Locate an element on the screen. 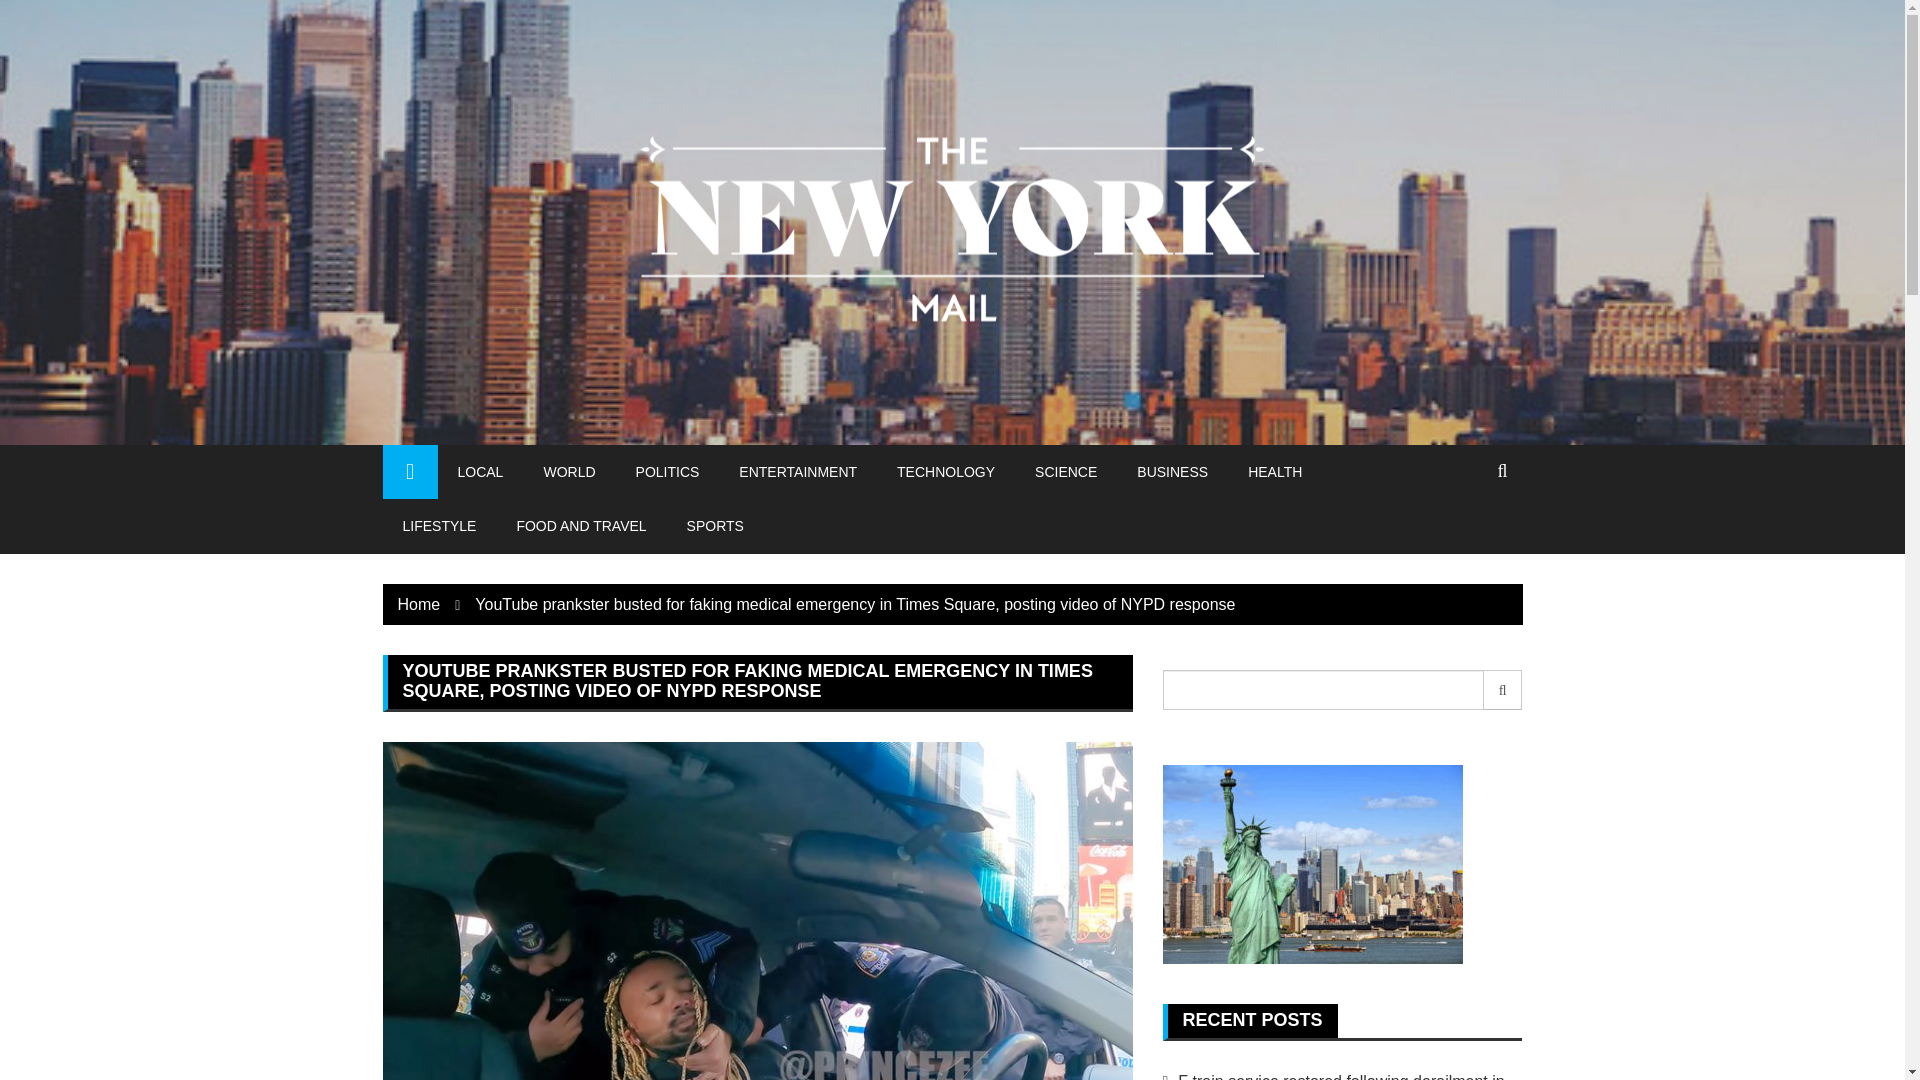 The width and height of the screenshot is (1920, 1080). Home is located at coordinates (419, 604).